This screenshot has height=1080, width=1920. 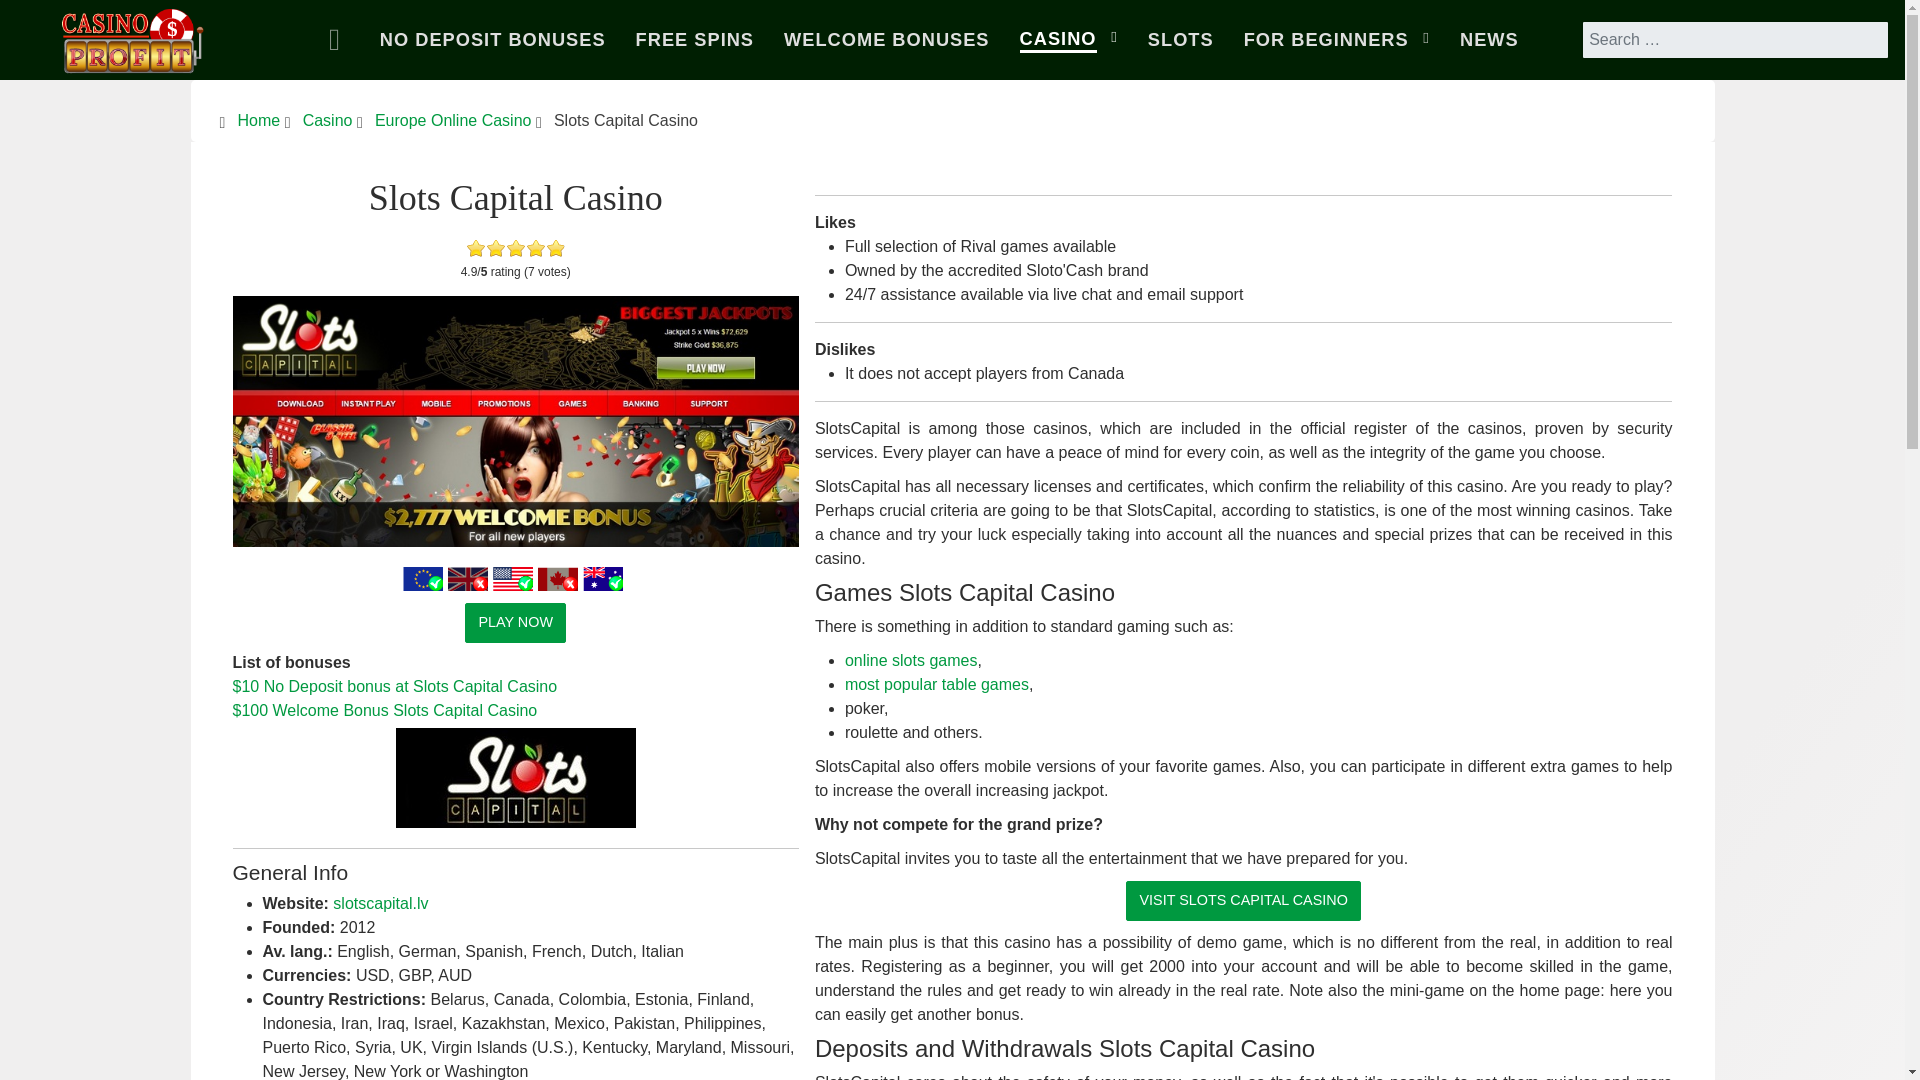 What do you see at coordinates (339, 40) in the screenshot?
I see `Home` at bounding box center [339, 40].